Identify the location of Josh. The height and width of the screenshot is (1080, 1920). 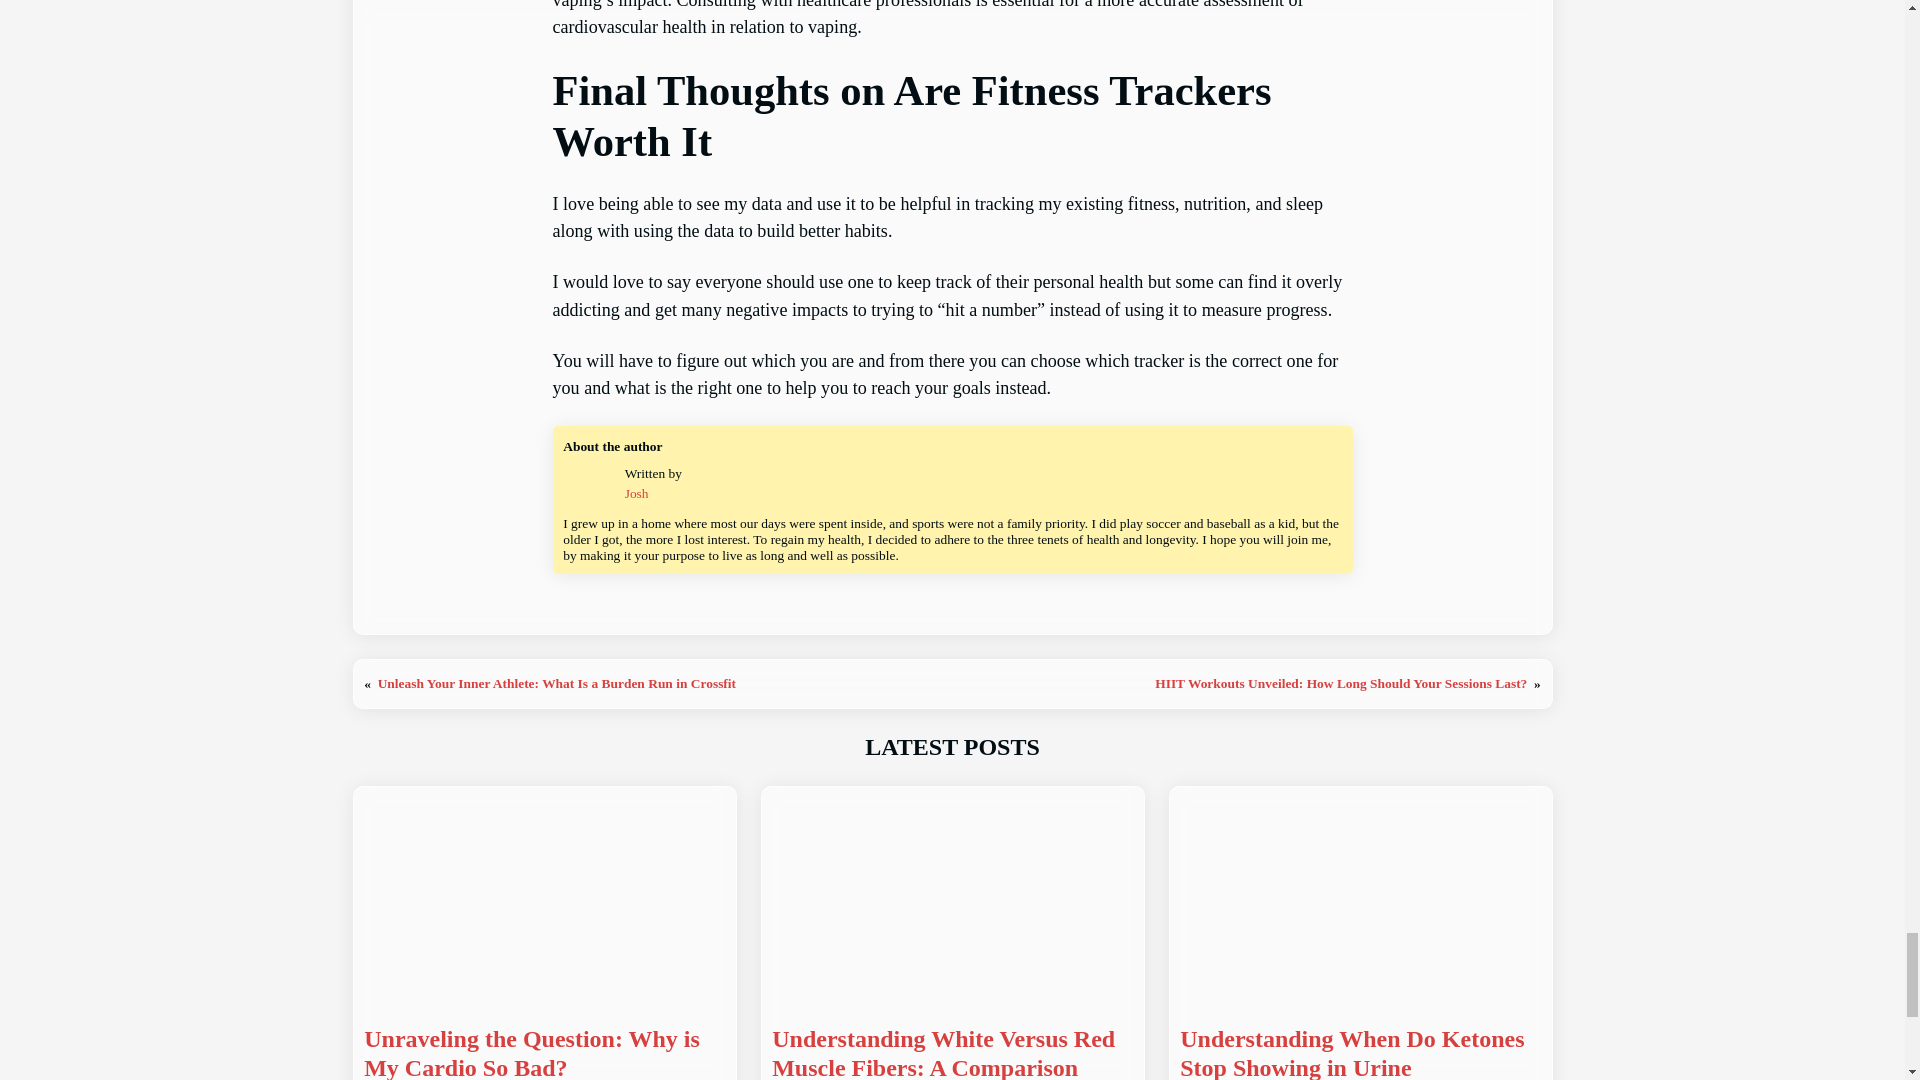
(636, 494).